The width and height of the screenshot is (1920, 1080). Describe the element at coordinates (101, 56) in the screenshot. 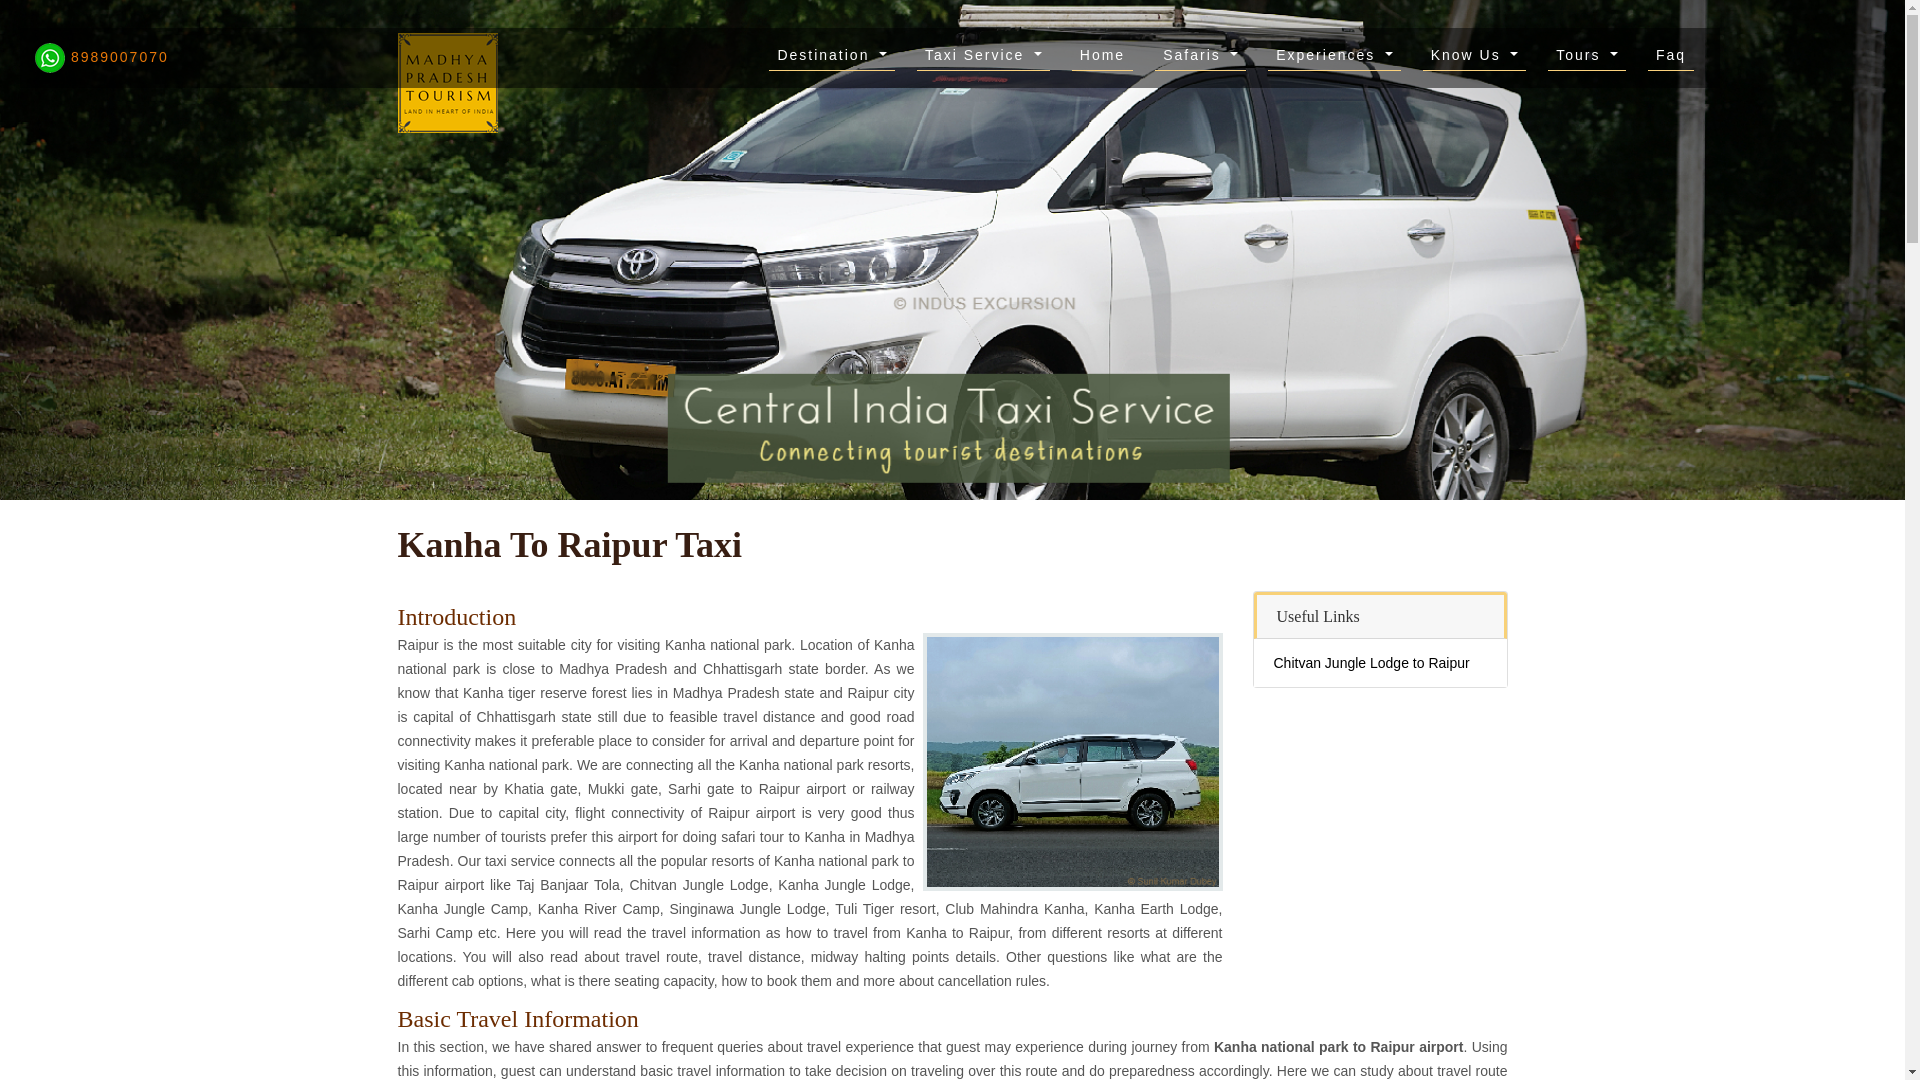

I see ` 8989007070` at that location.